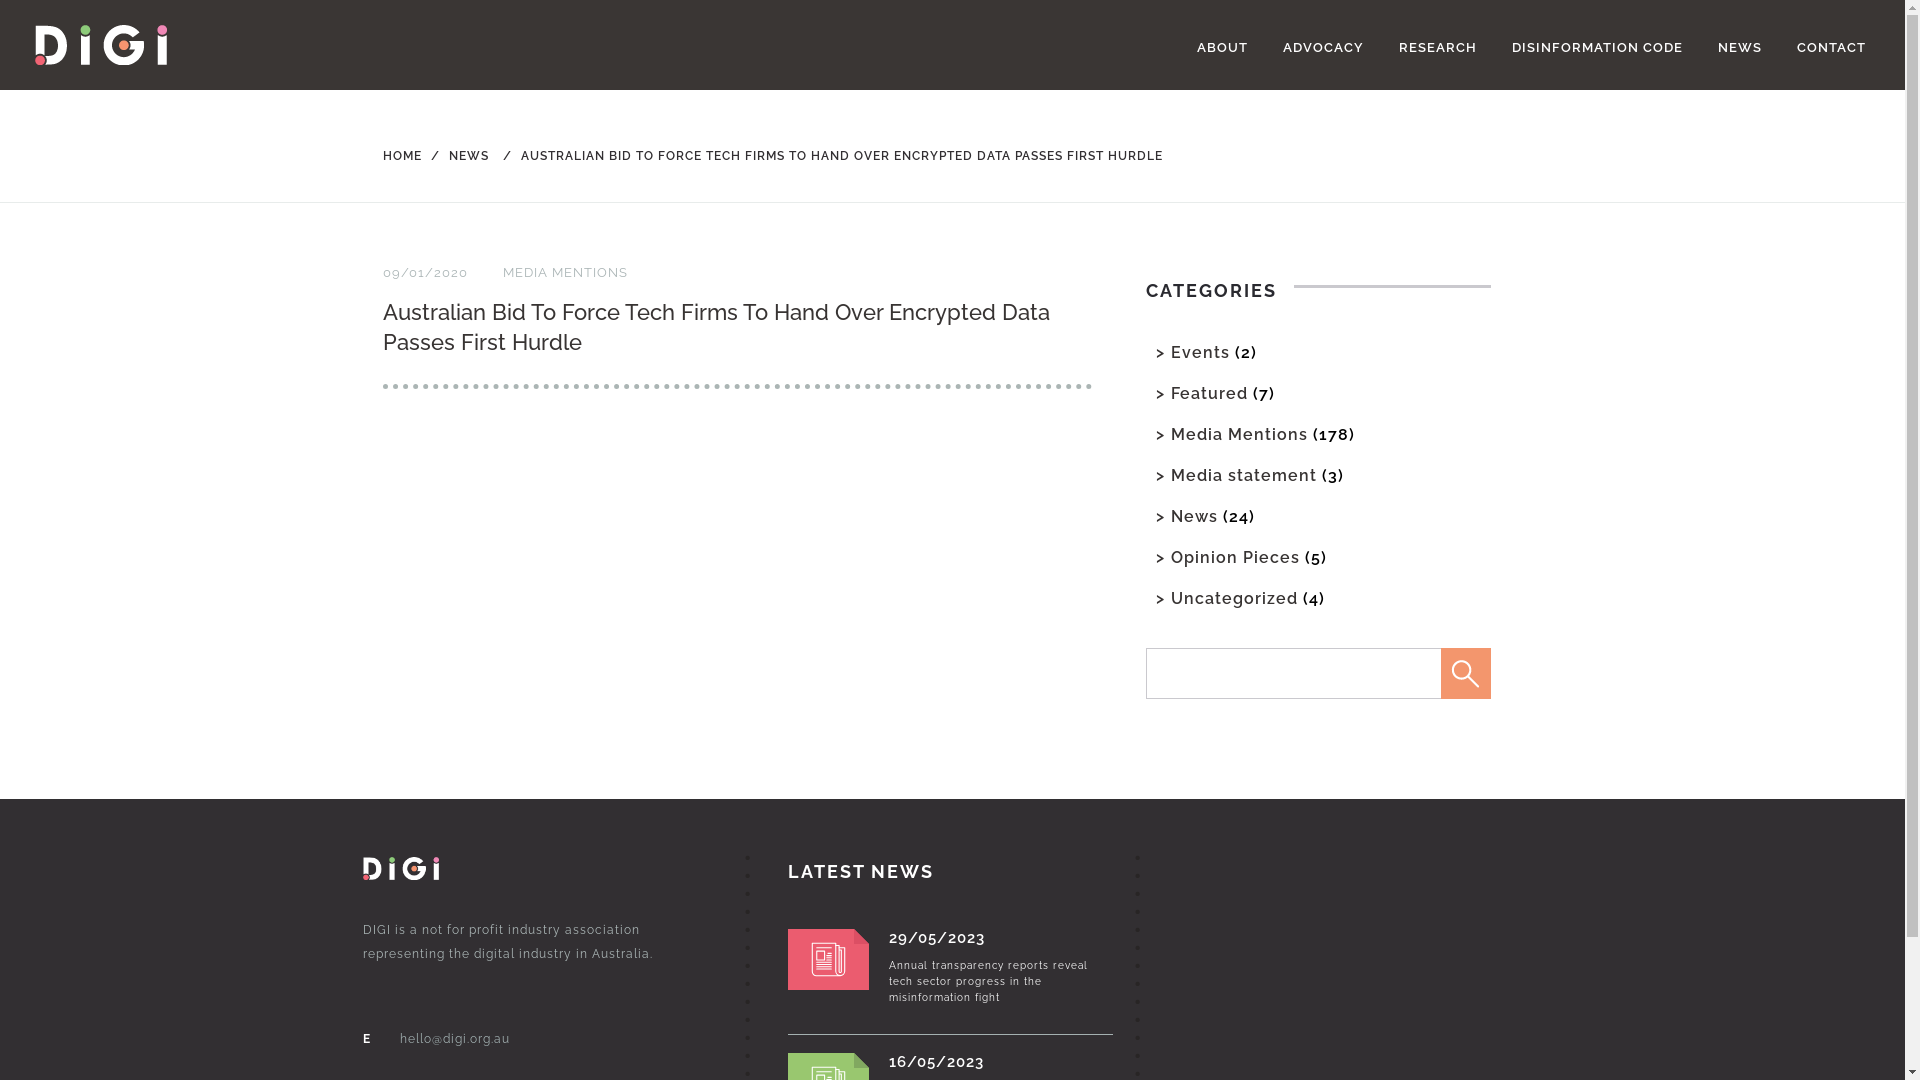  What do you see at coordinates (1222, 48) in the screenshot?
I see `ABOUT` at bounding box center [1222, 48].